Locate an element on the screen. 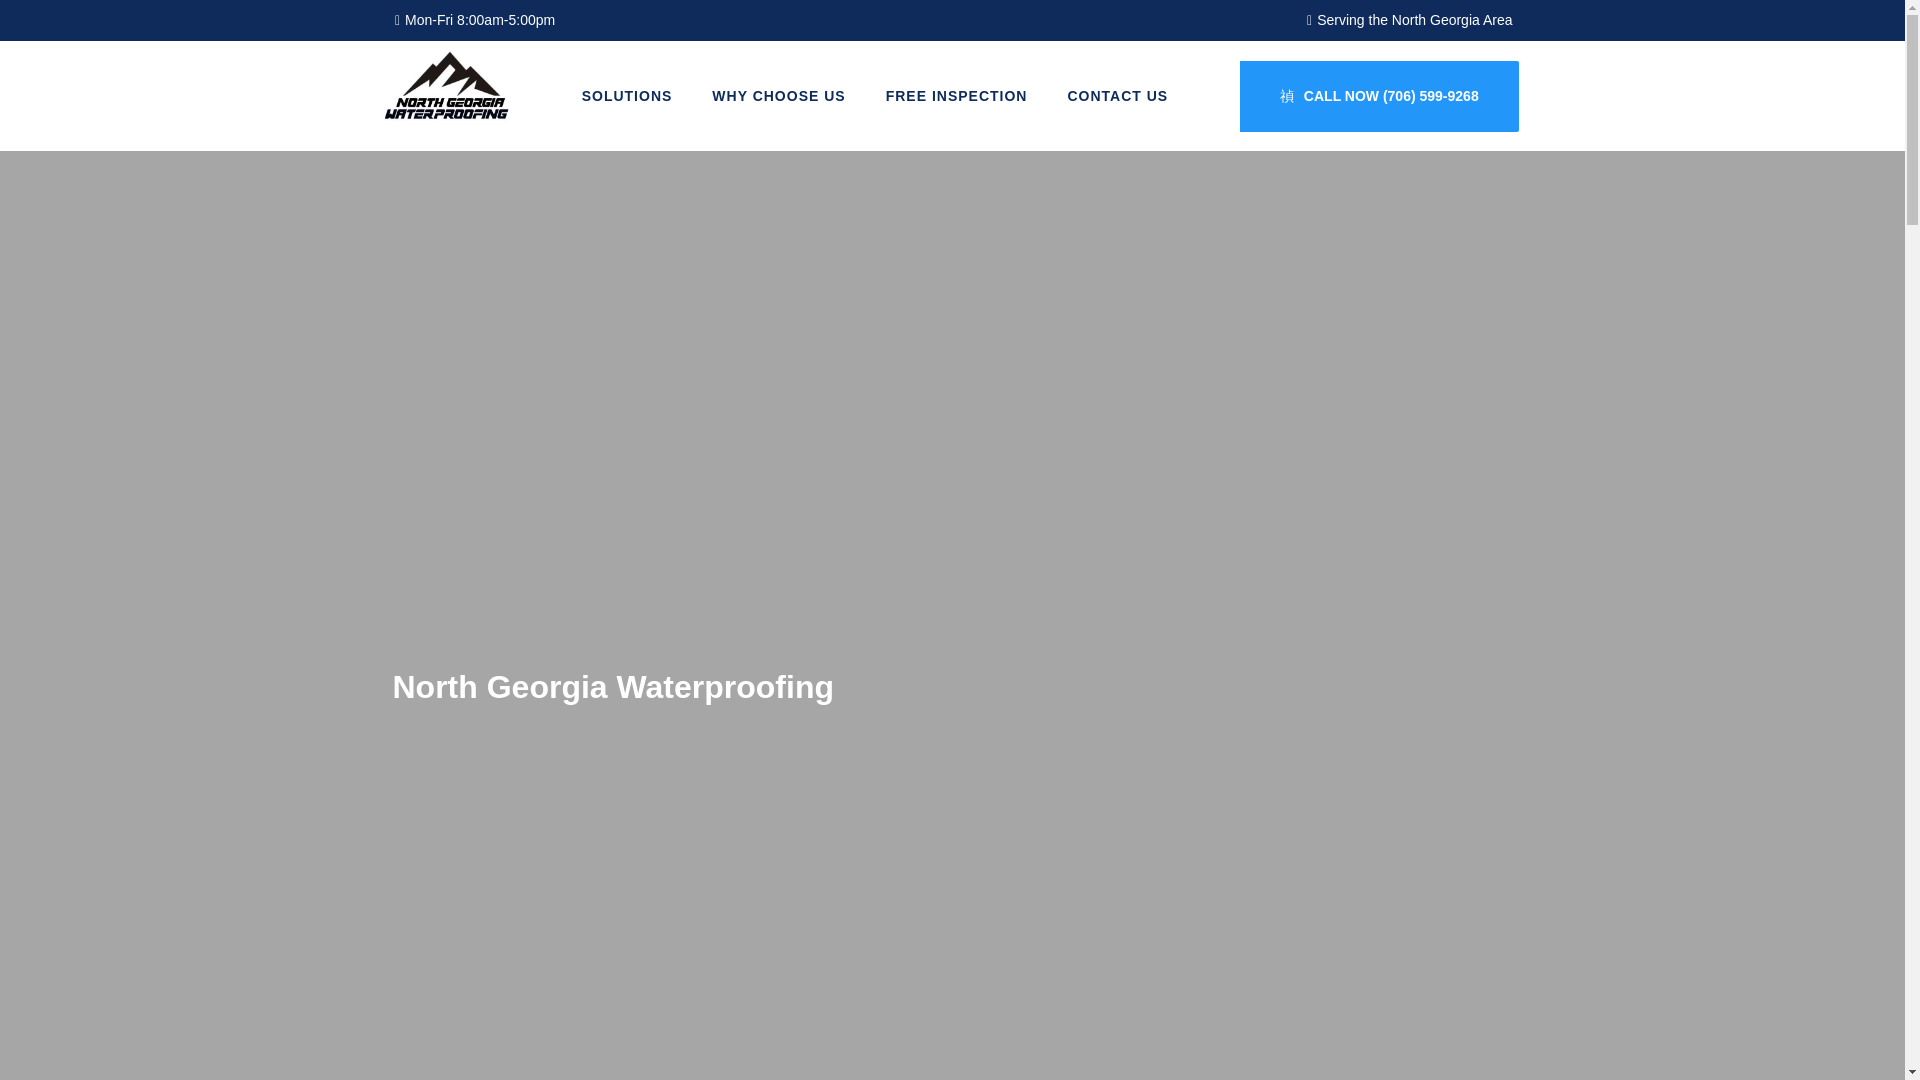 The height and width of the screenshot is (1080, 1920). WHY CHOOSE US is located at coordinates (778, 96).